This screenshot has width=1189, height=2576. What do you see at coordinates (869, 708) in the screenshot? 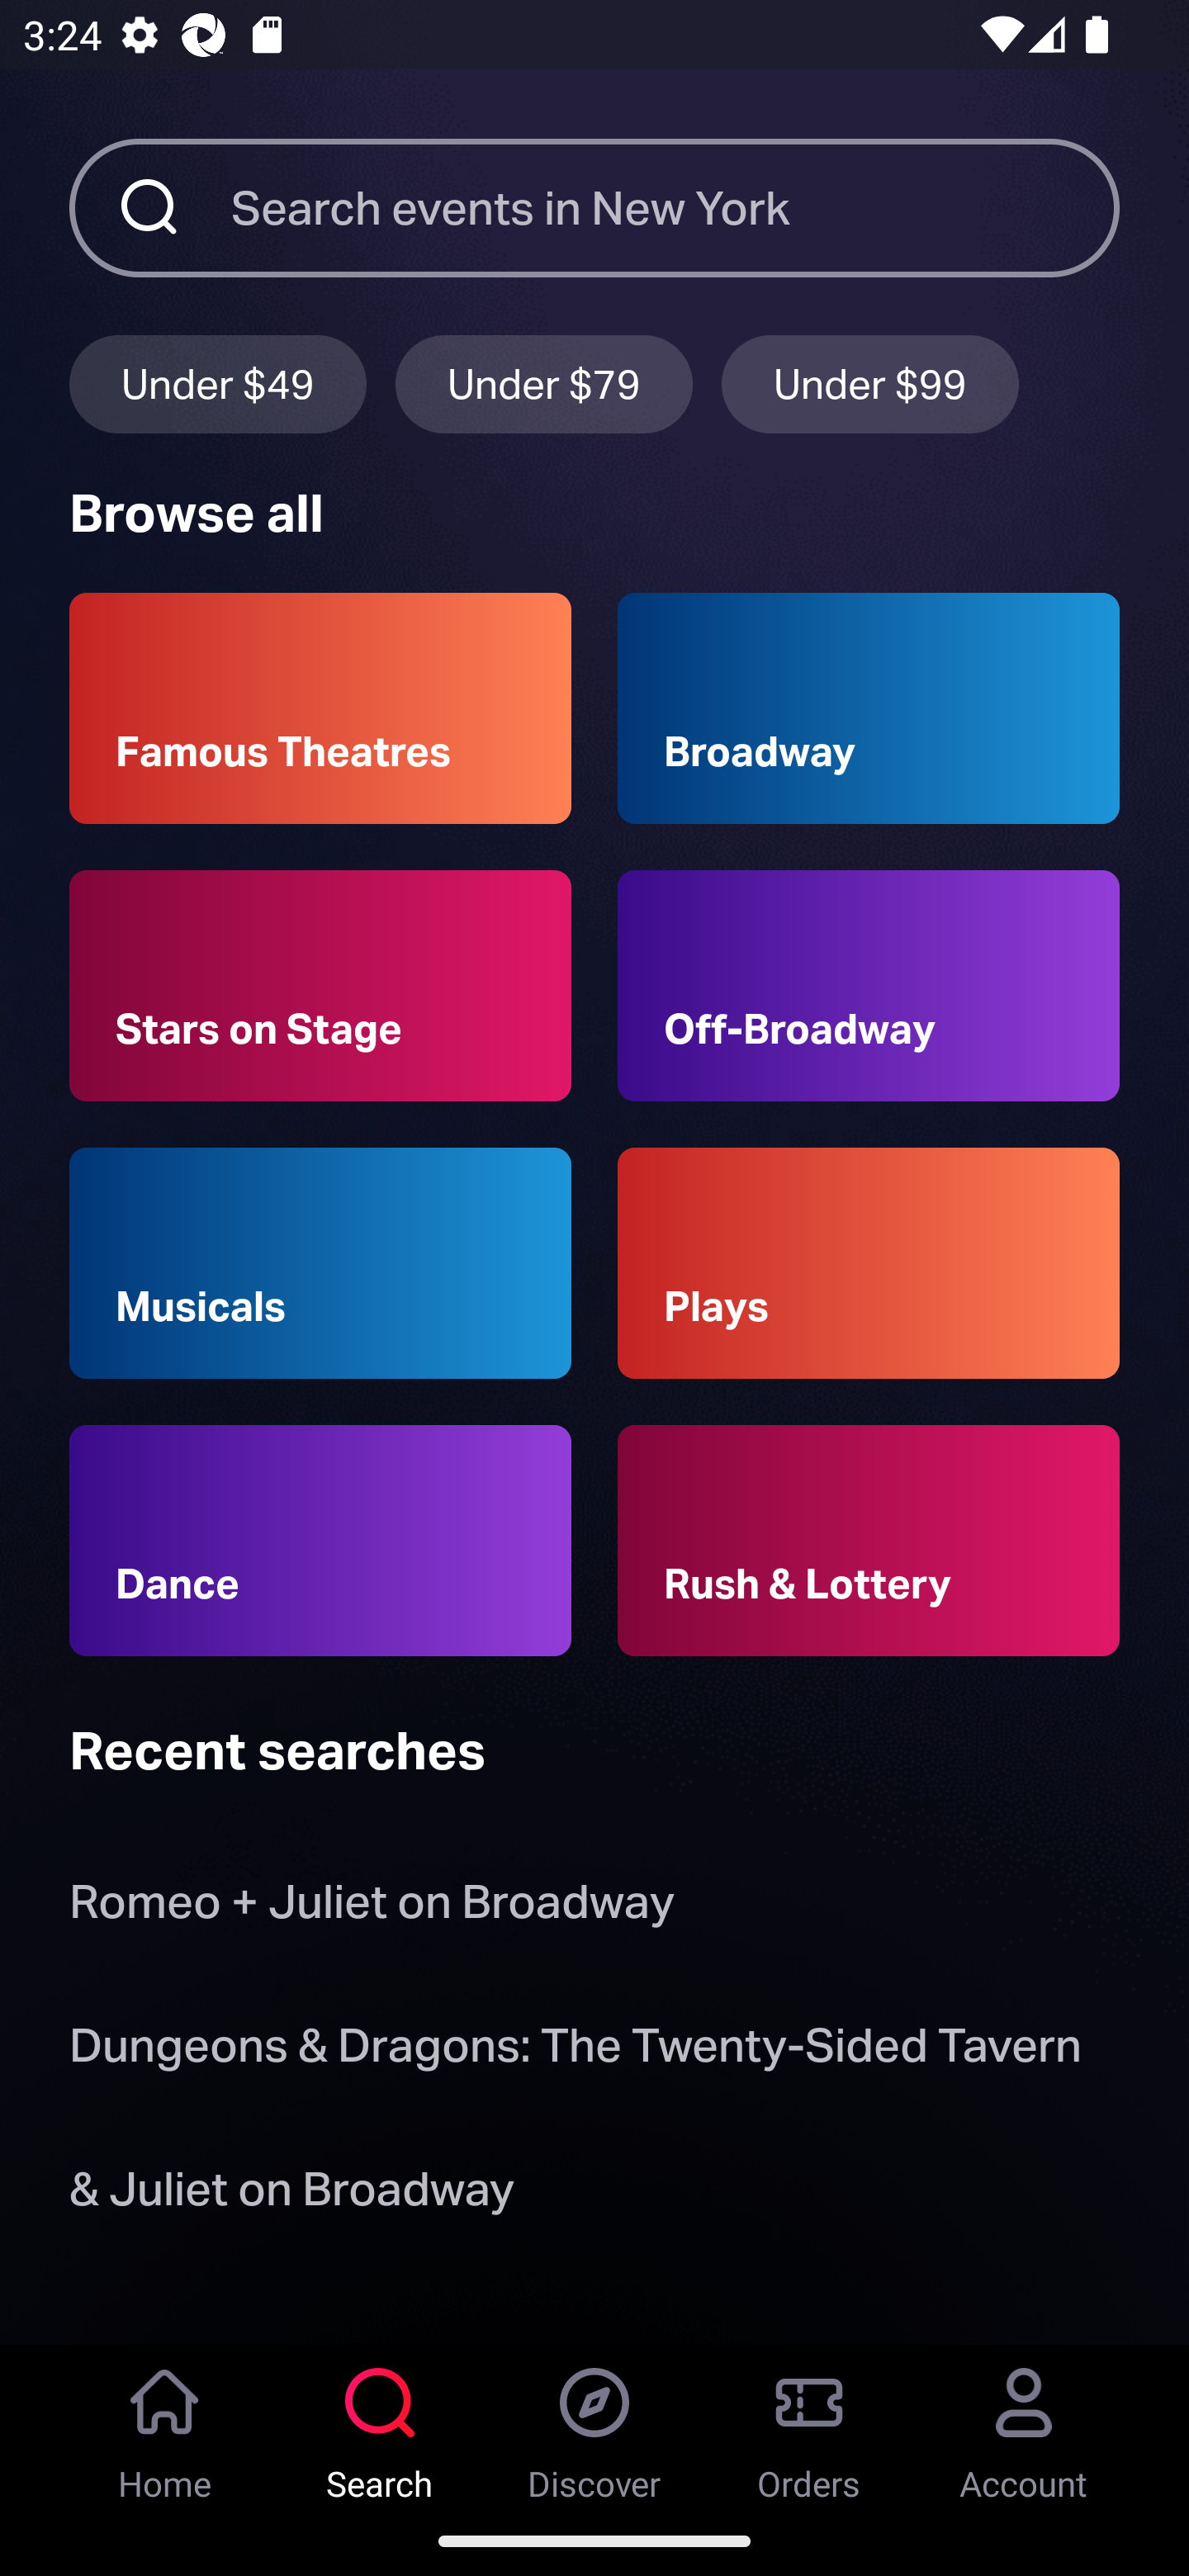
I see `Broadway` at bounding box center [869, 708].